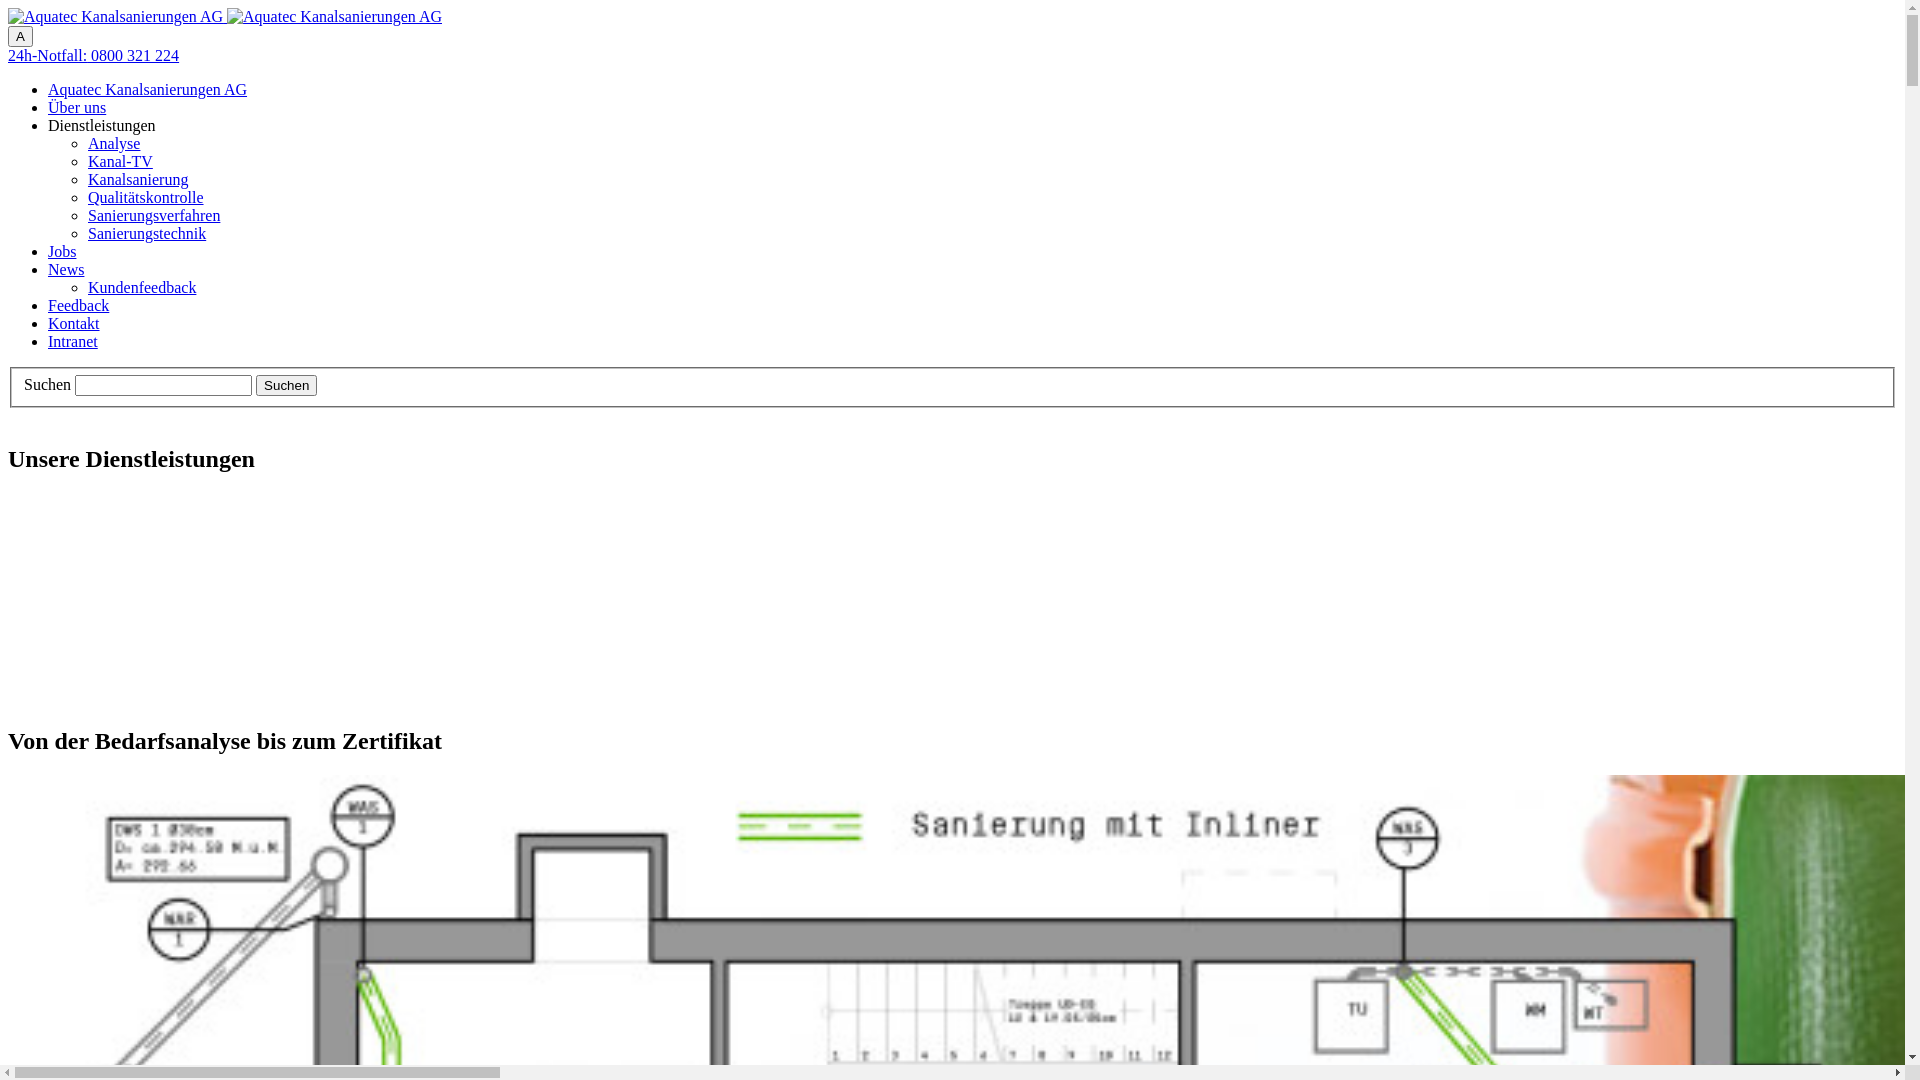  What do you see at coordinates (147, 90) in the screenshot?
I see `Aquatec Kanalsanierungen AG` at bounding box center [147, 90].